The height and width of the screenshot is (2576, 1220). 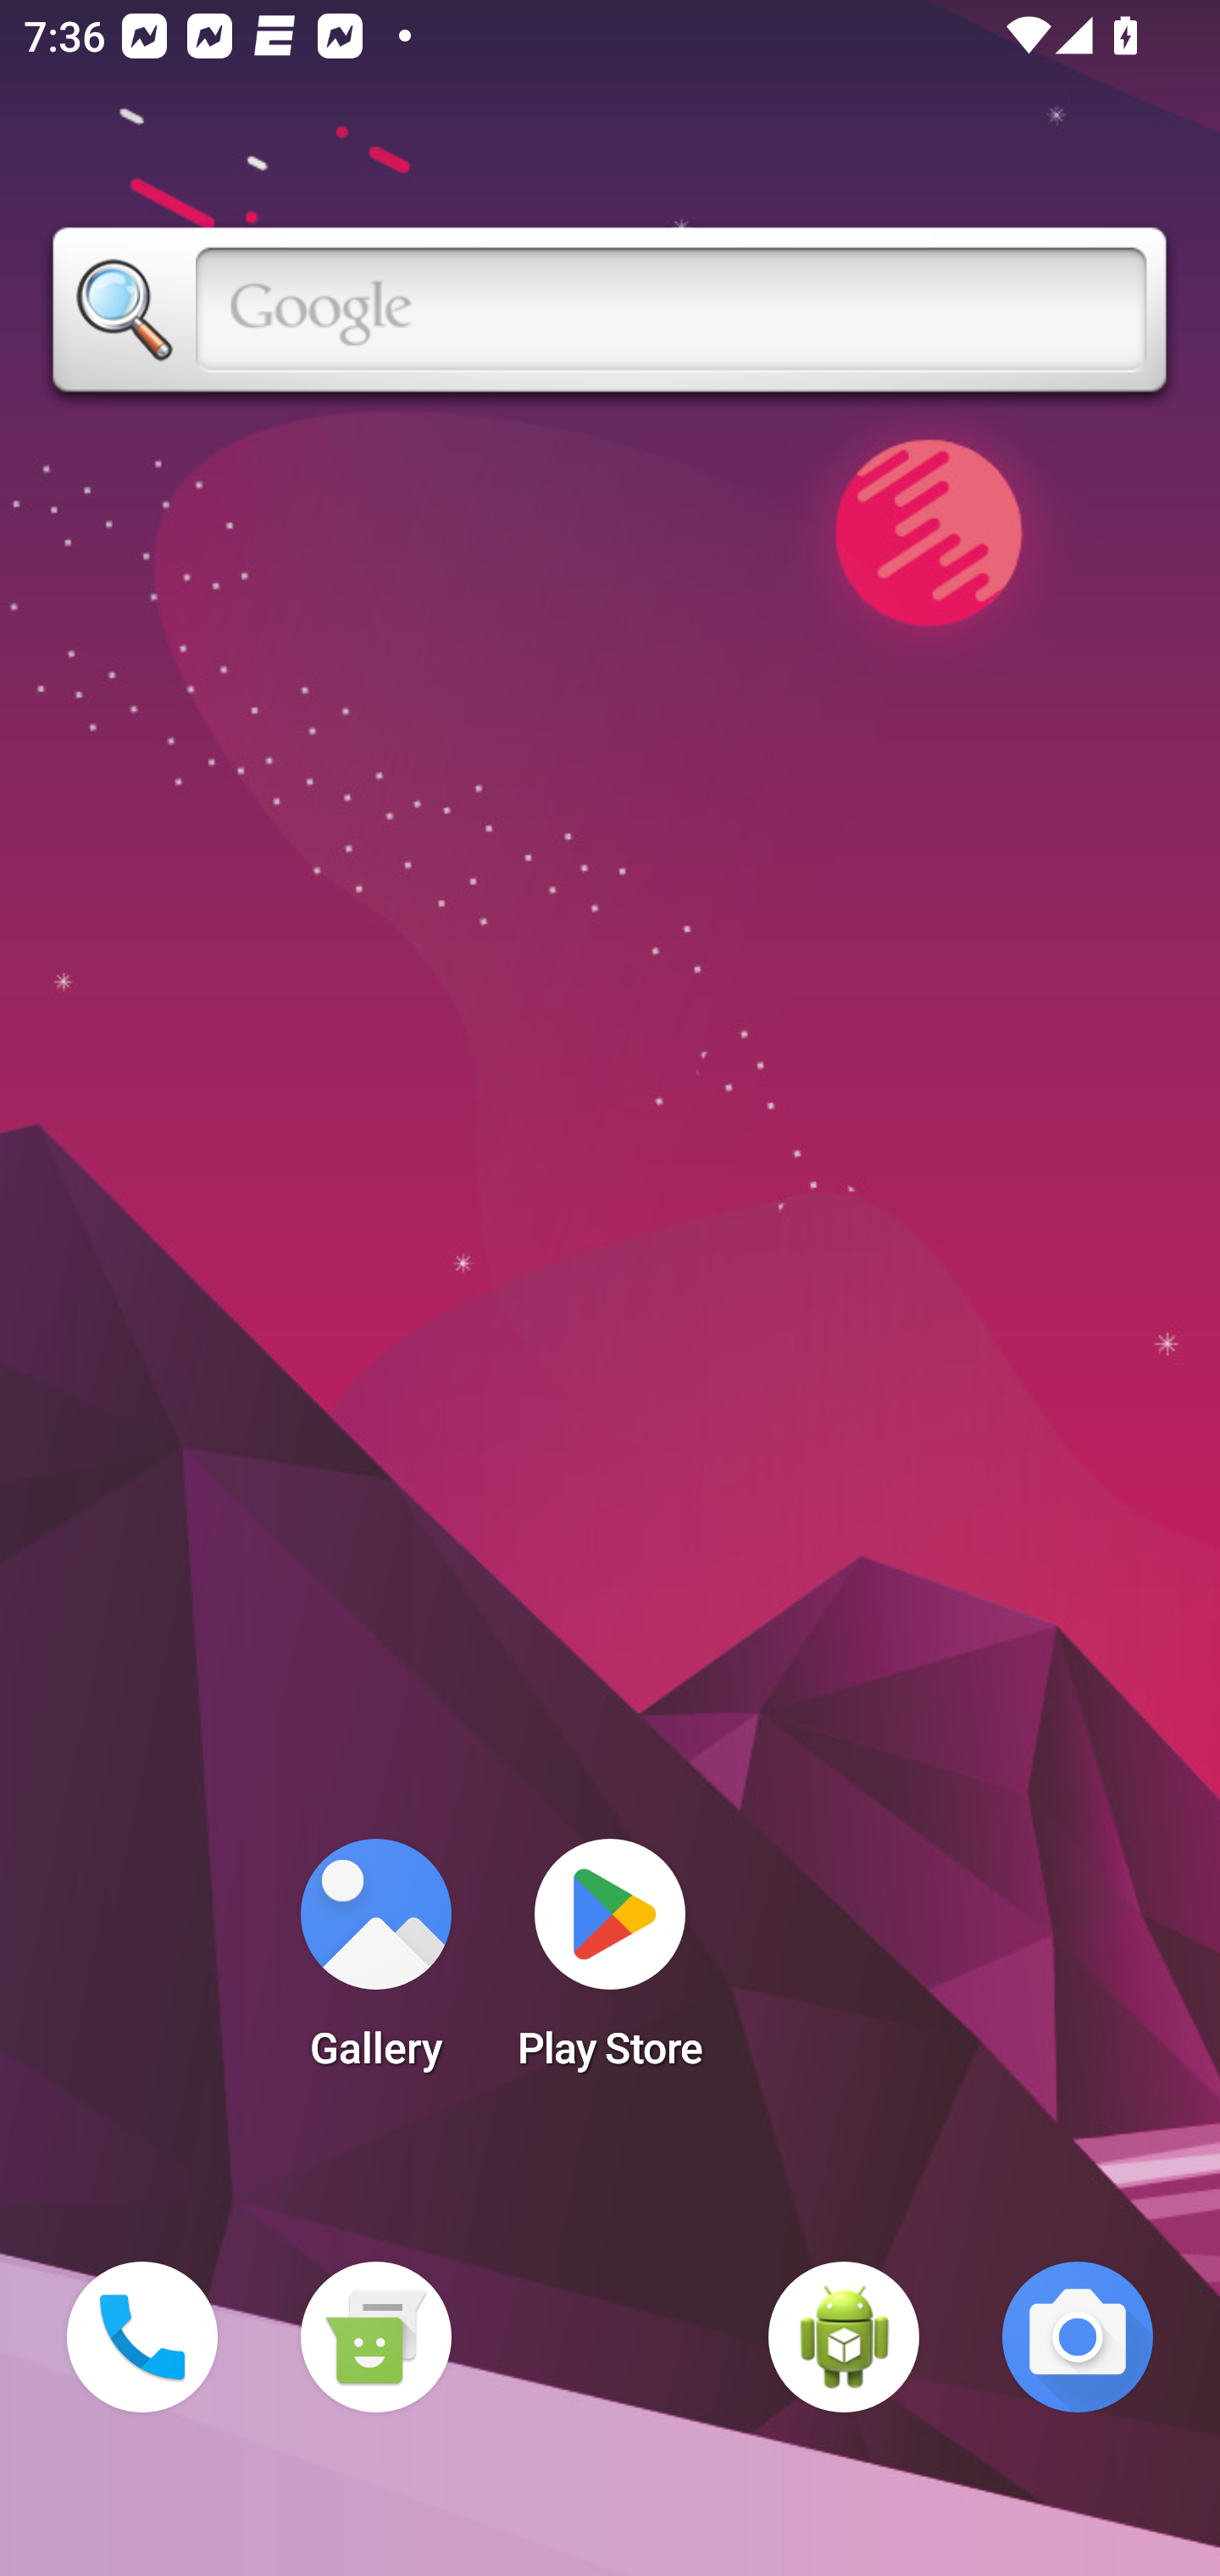 What do you see at coordinates (844, 2337) in the screenshot?
I see `WebView Browser Tester` at bounding box center [844, 2337].